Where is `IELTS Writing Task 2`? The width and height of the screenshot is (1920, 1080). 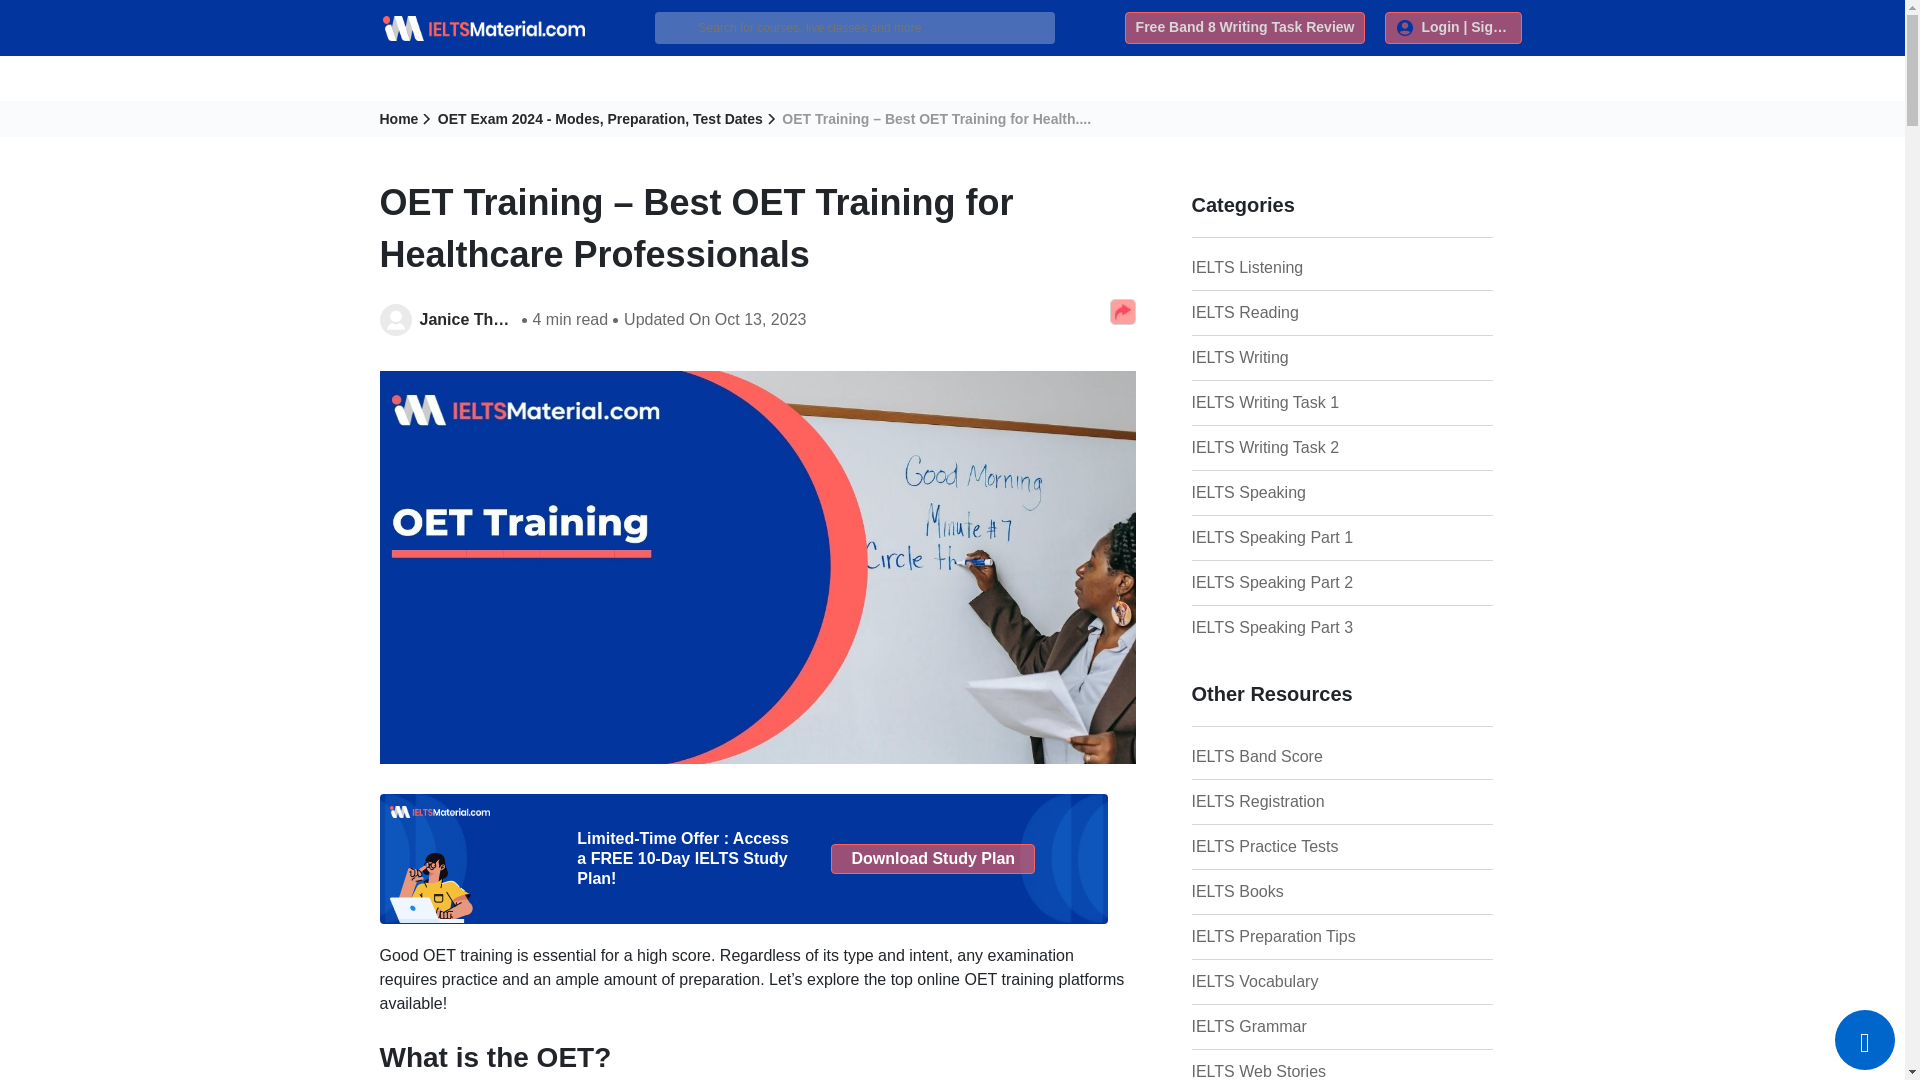 IELTS Writing Task 2 is located at coordinates (1291, 448).